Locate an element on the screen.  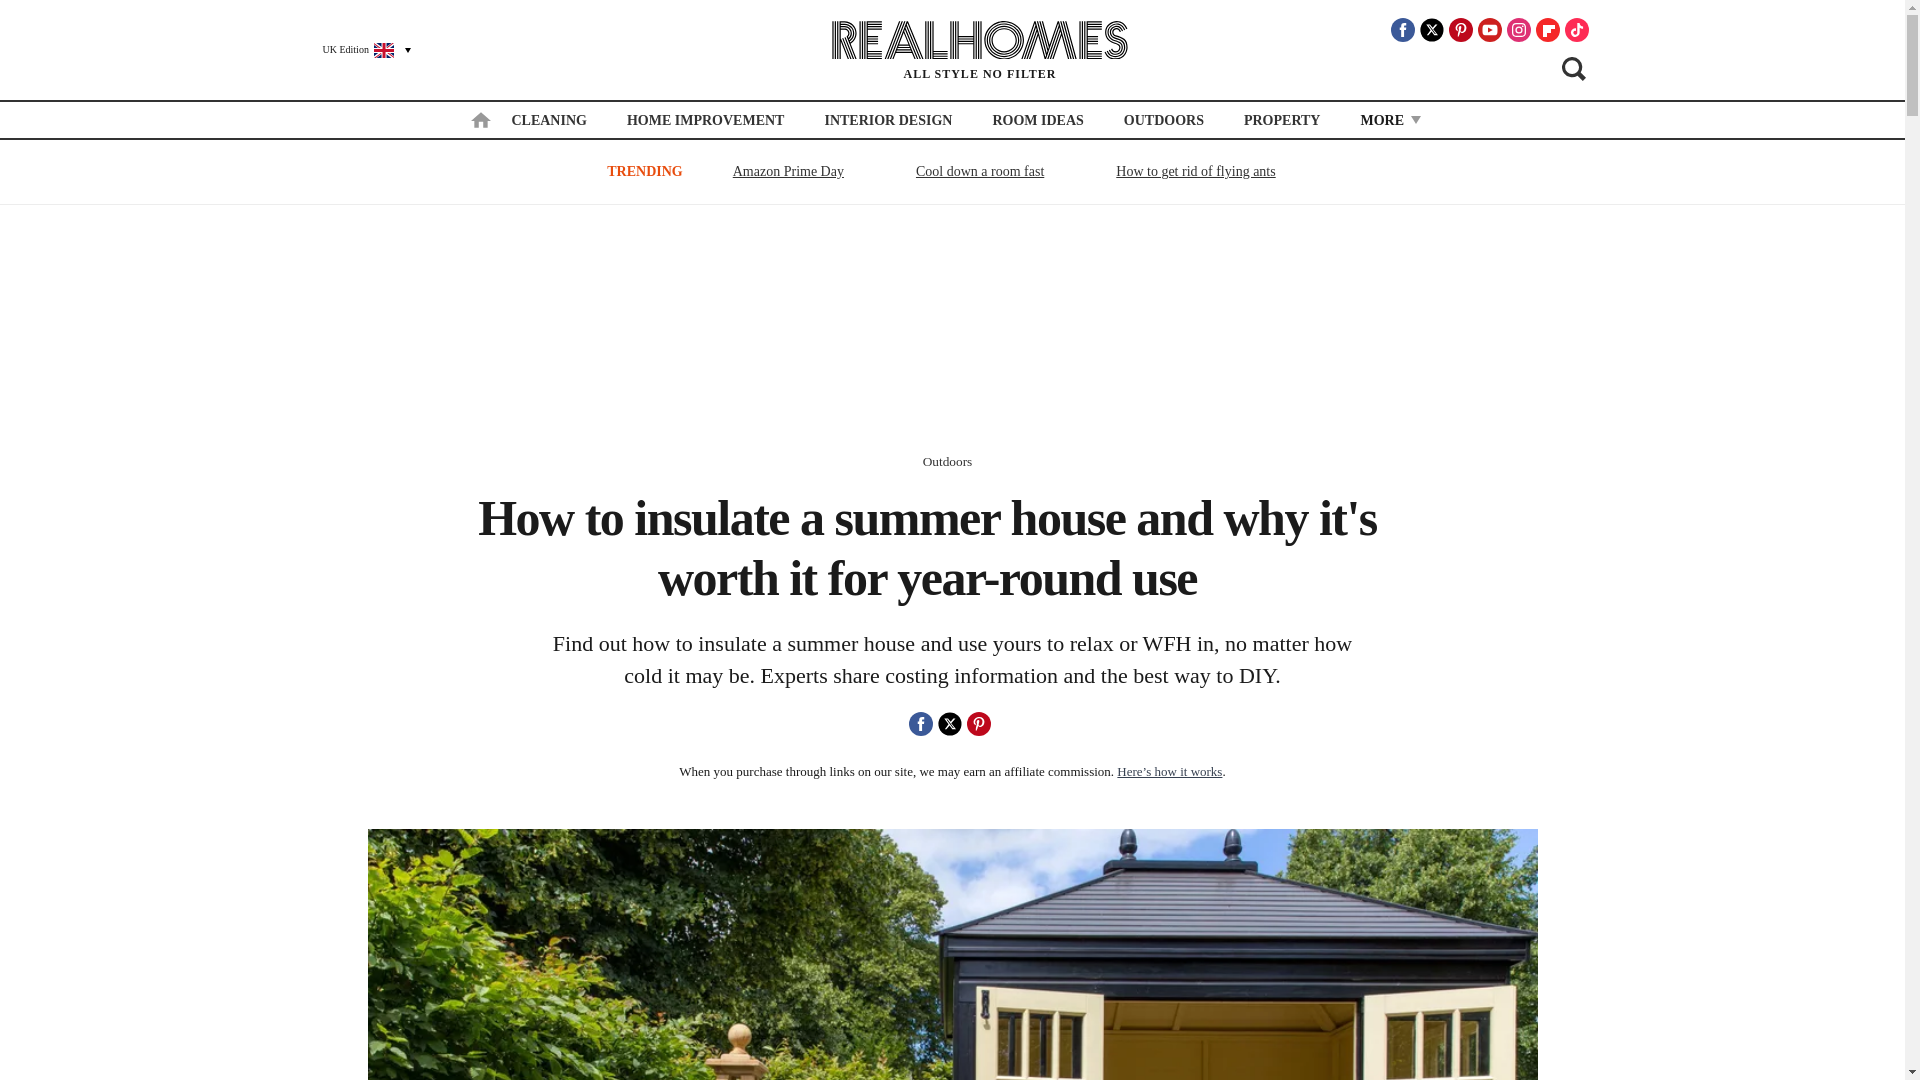
Cool down a room fast is located at coordinates (979, 170).